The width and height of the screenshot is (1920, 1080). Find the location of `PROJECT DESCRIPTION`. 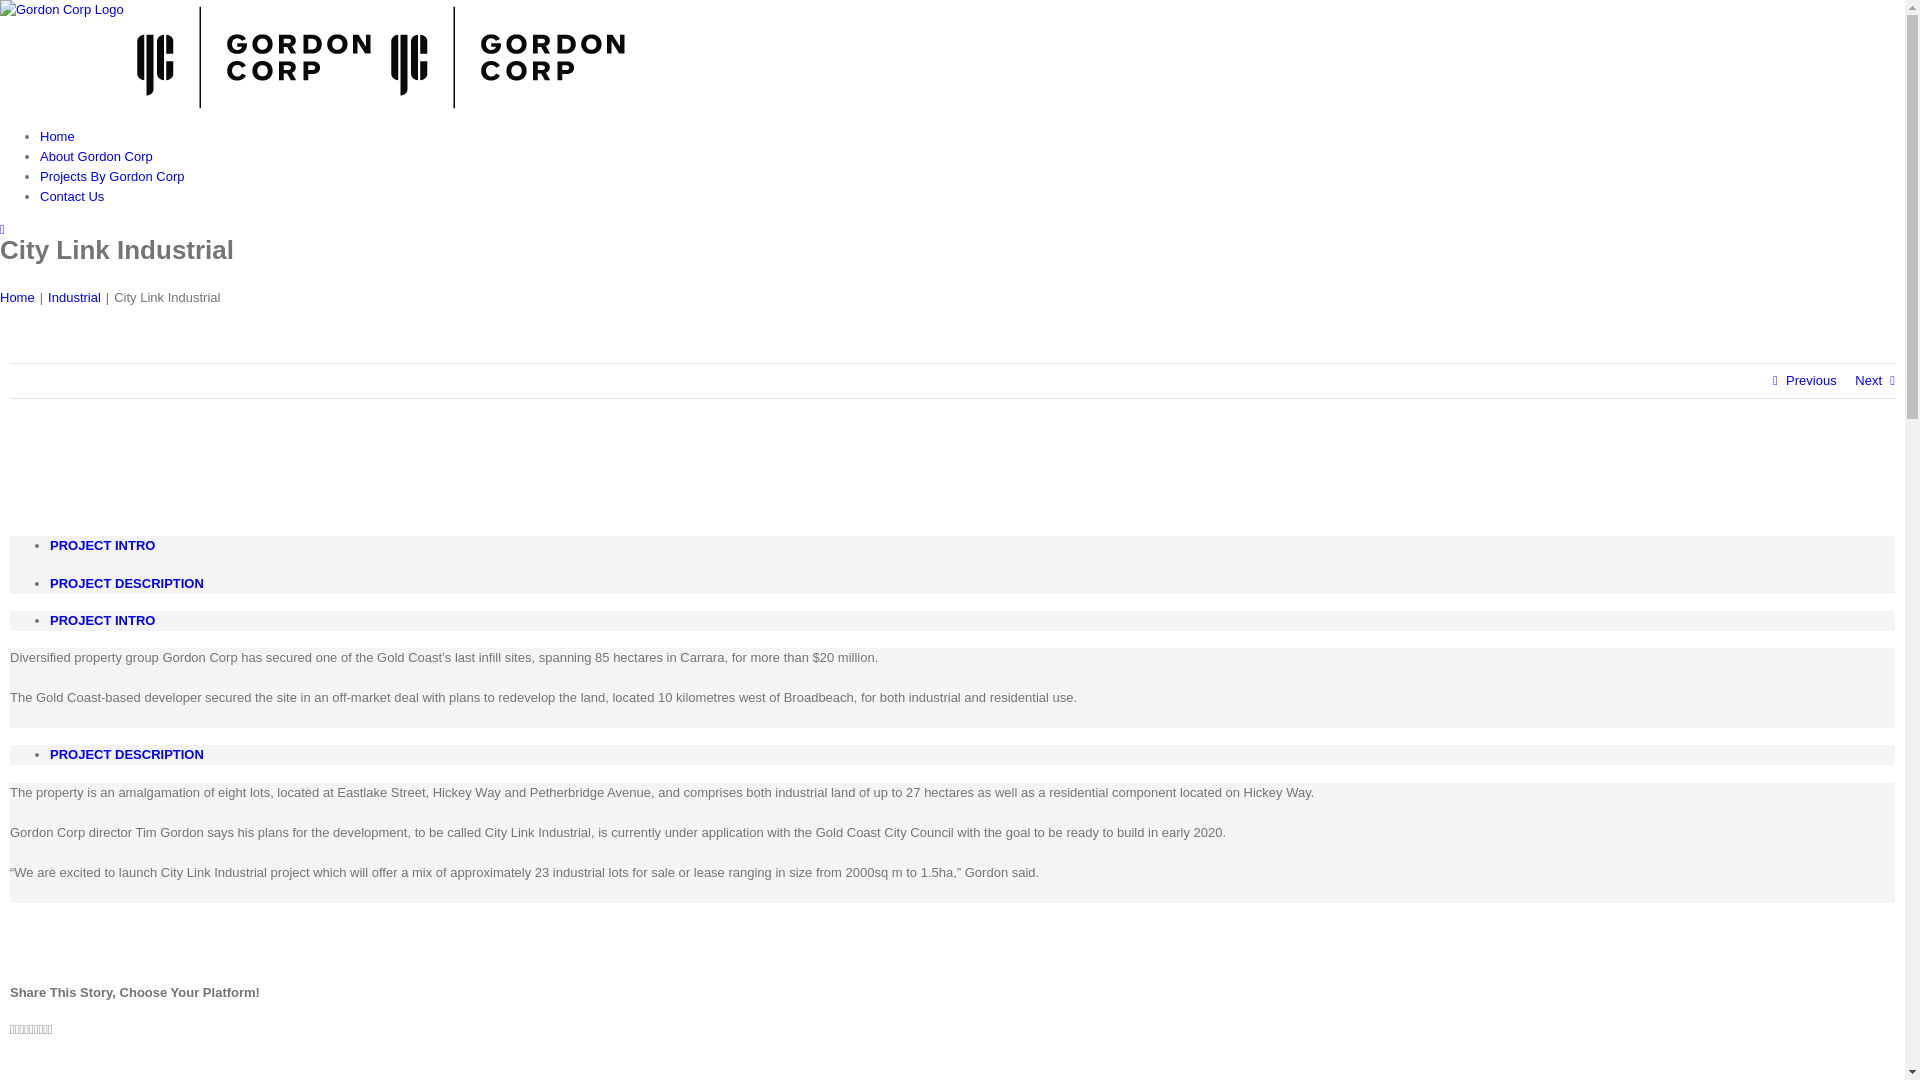

PROJECT DESCRIPTION is located at coordinates (972, 755).